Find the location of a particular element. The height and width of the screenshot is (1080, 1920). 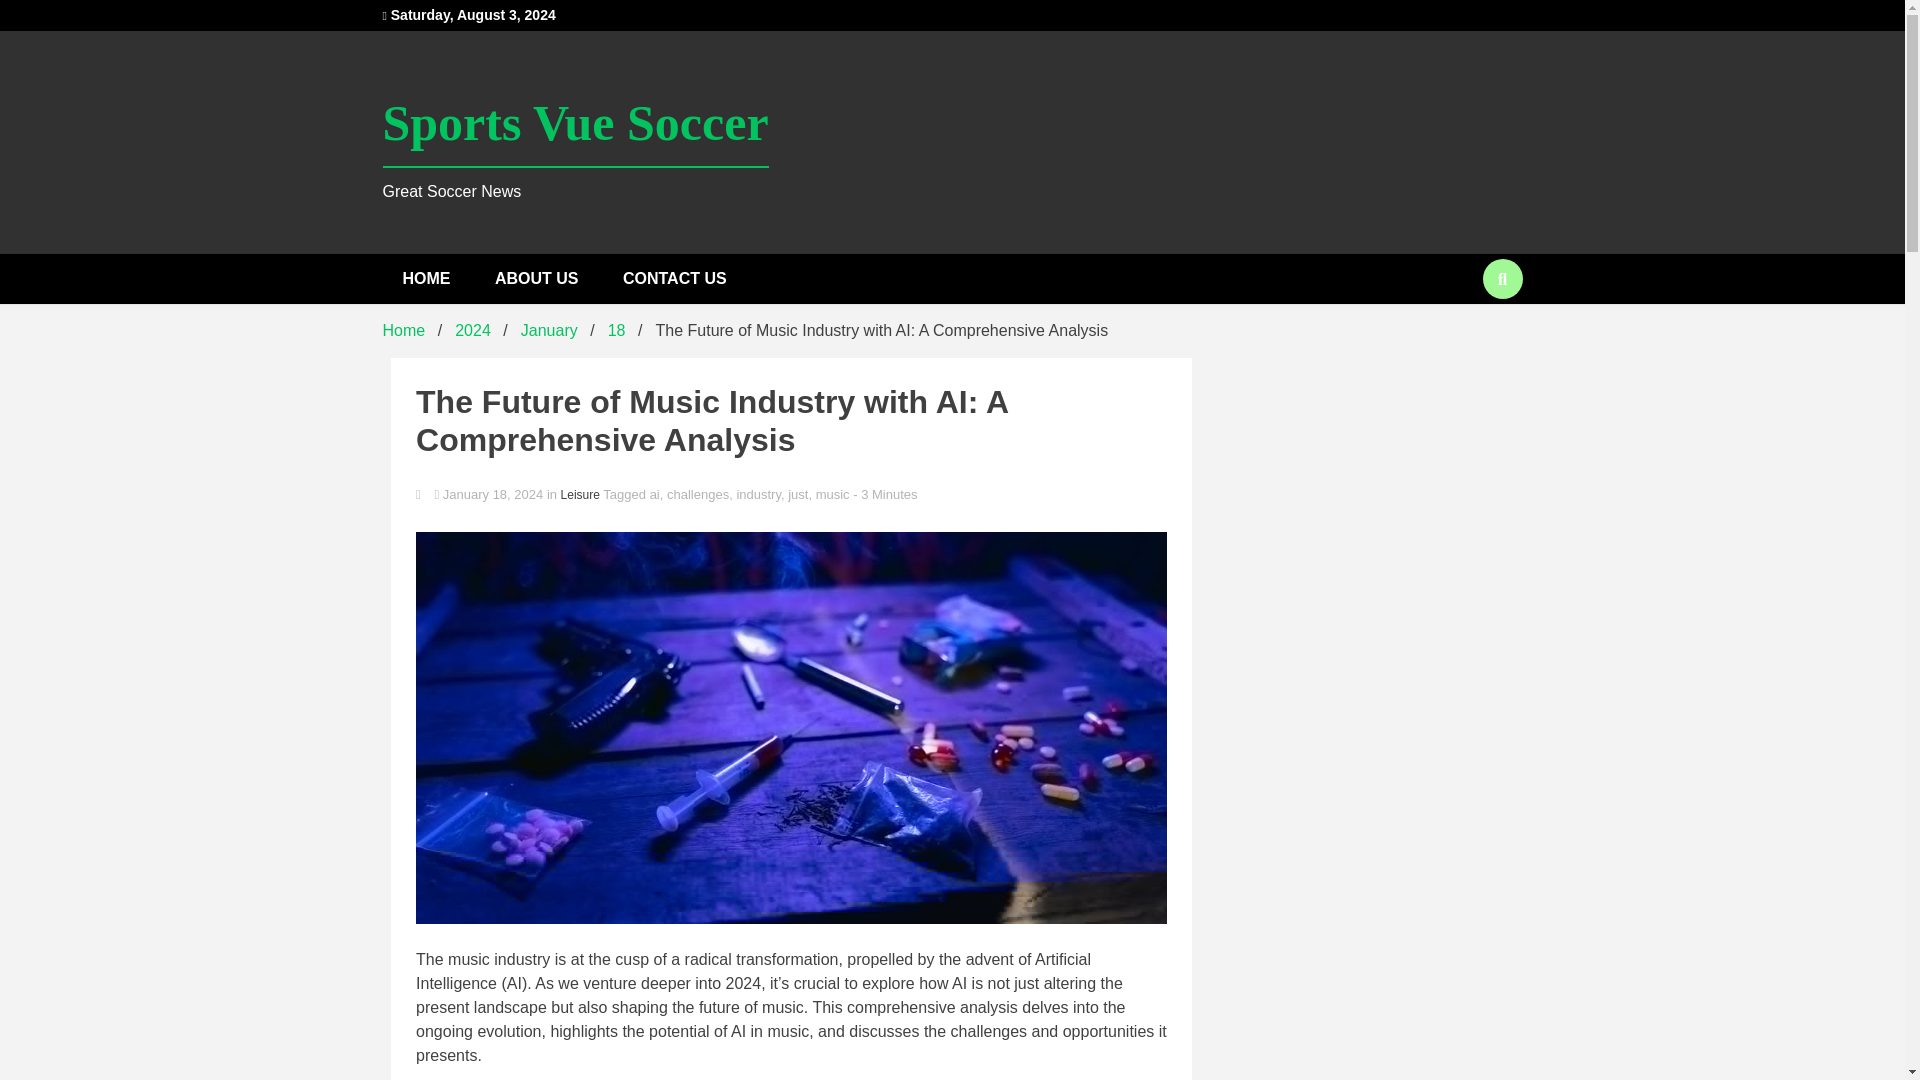

Home is located at coordinates (403, 330).